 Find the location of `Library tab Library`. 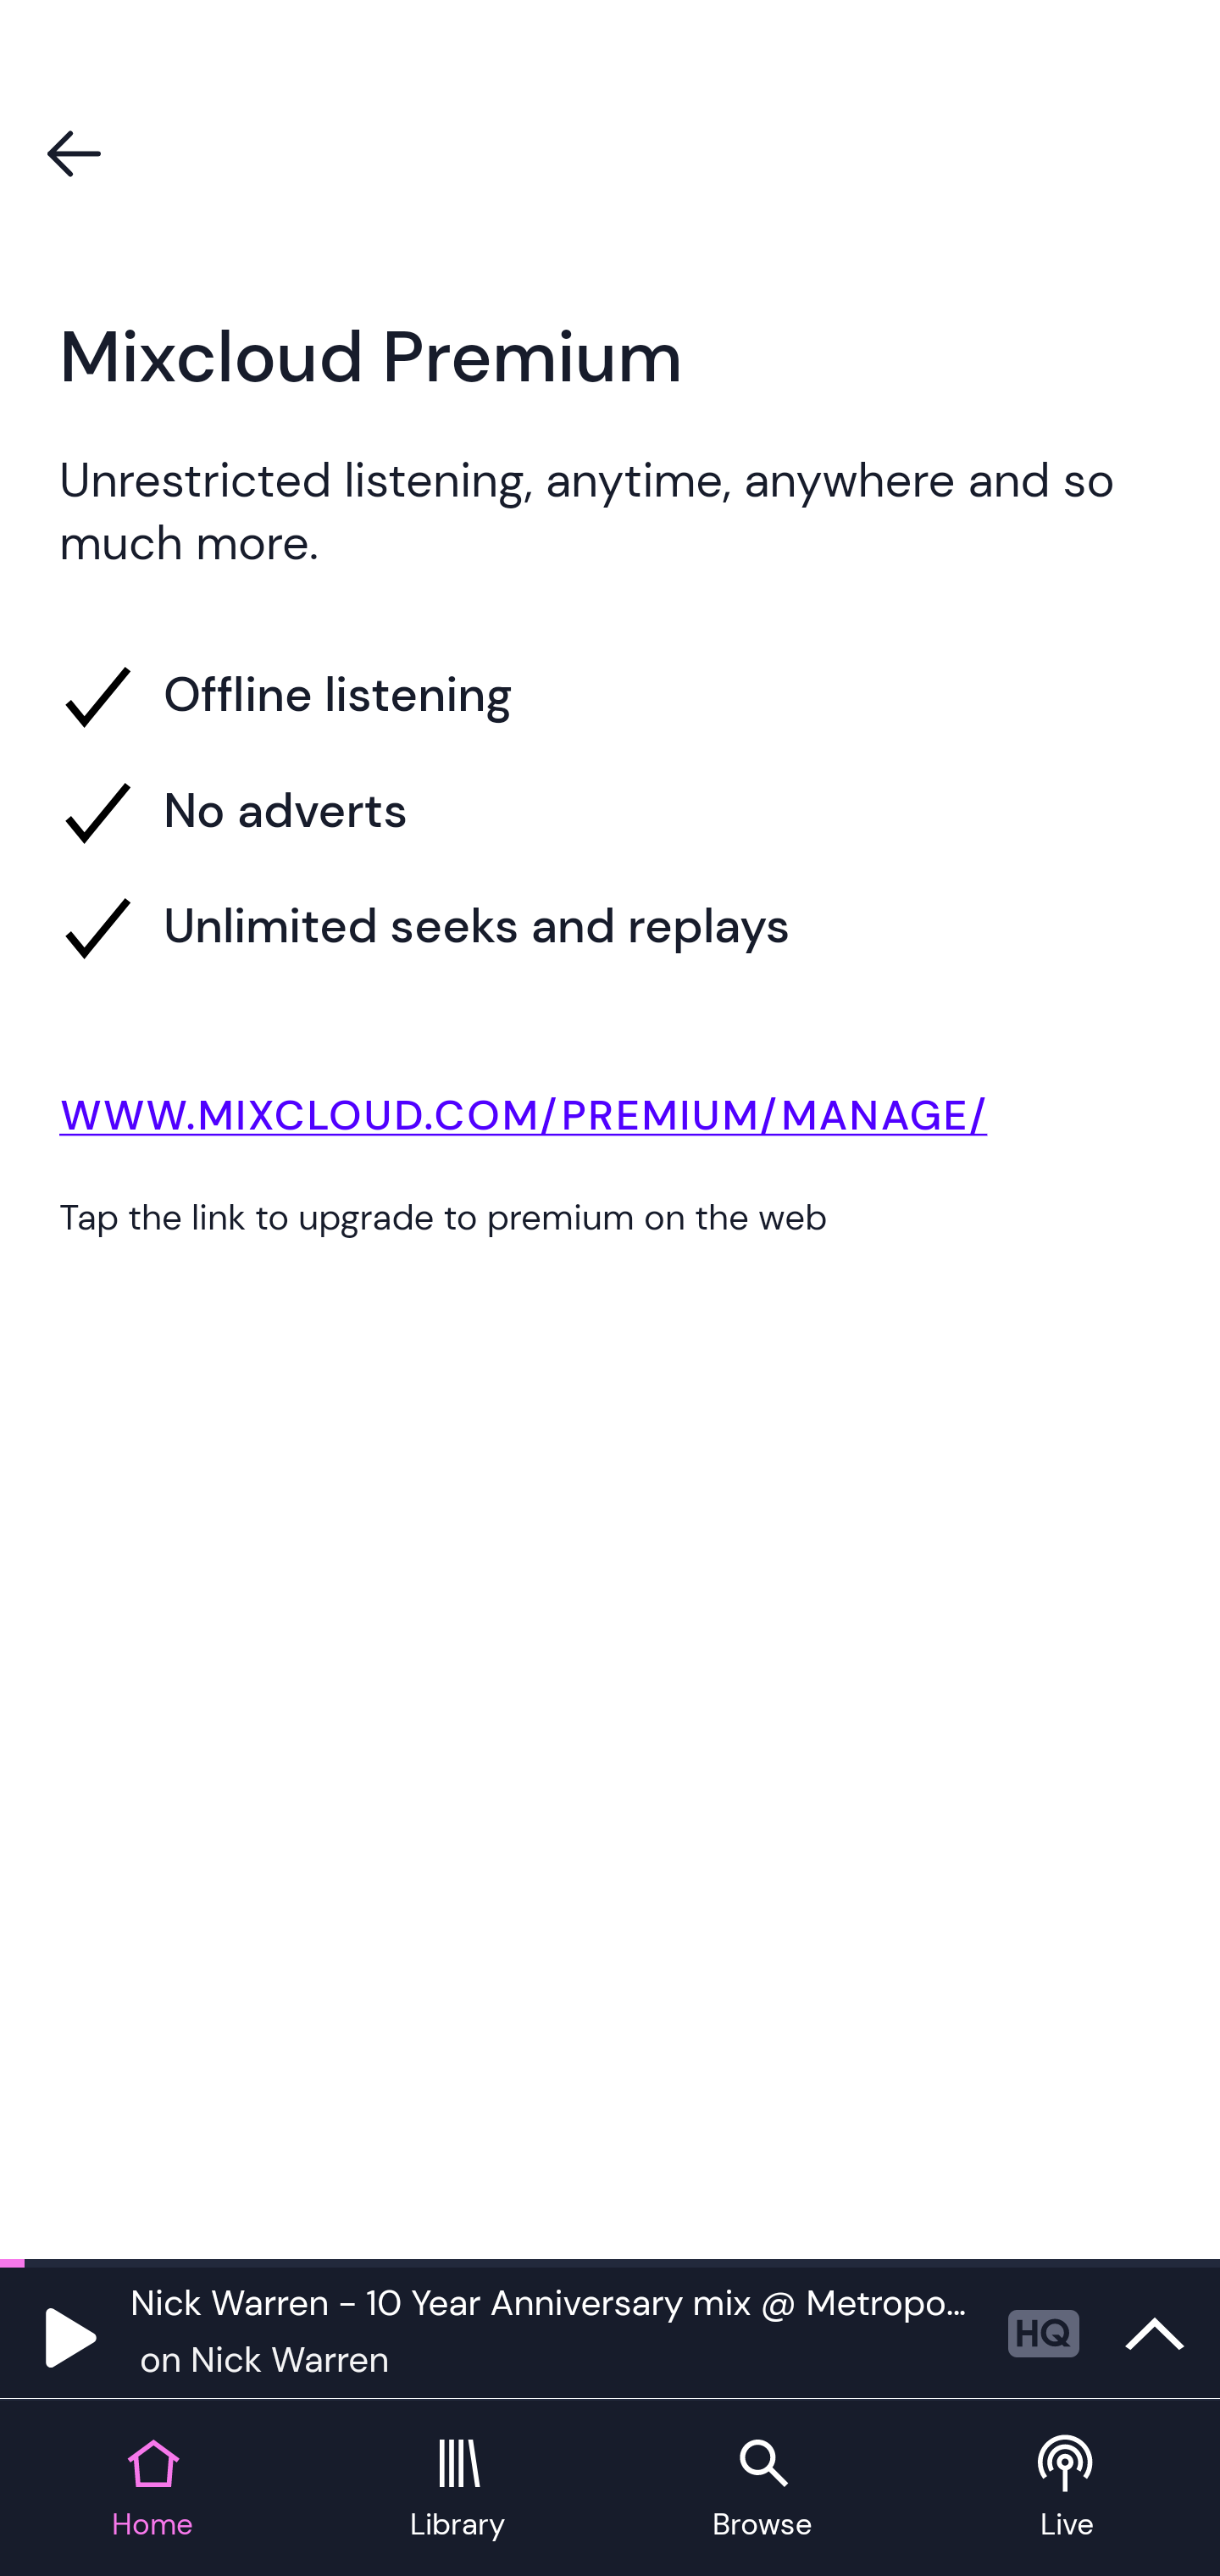

Library tab Library is located at coordinates (457, 2490).